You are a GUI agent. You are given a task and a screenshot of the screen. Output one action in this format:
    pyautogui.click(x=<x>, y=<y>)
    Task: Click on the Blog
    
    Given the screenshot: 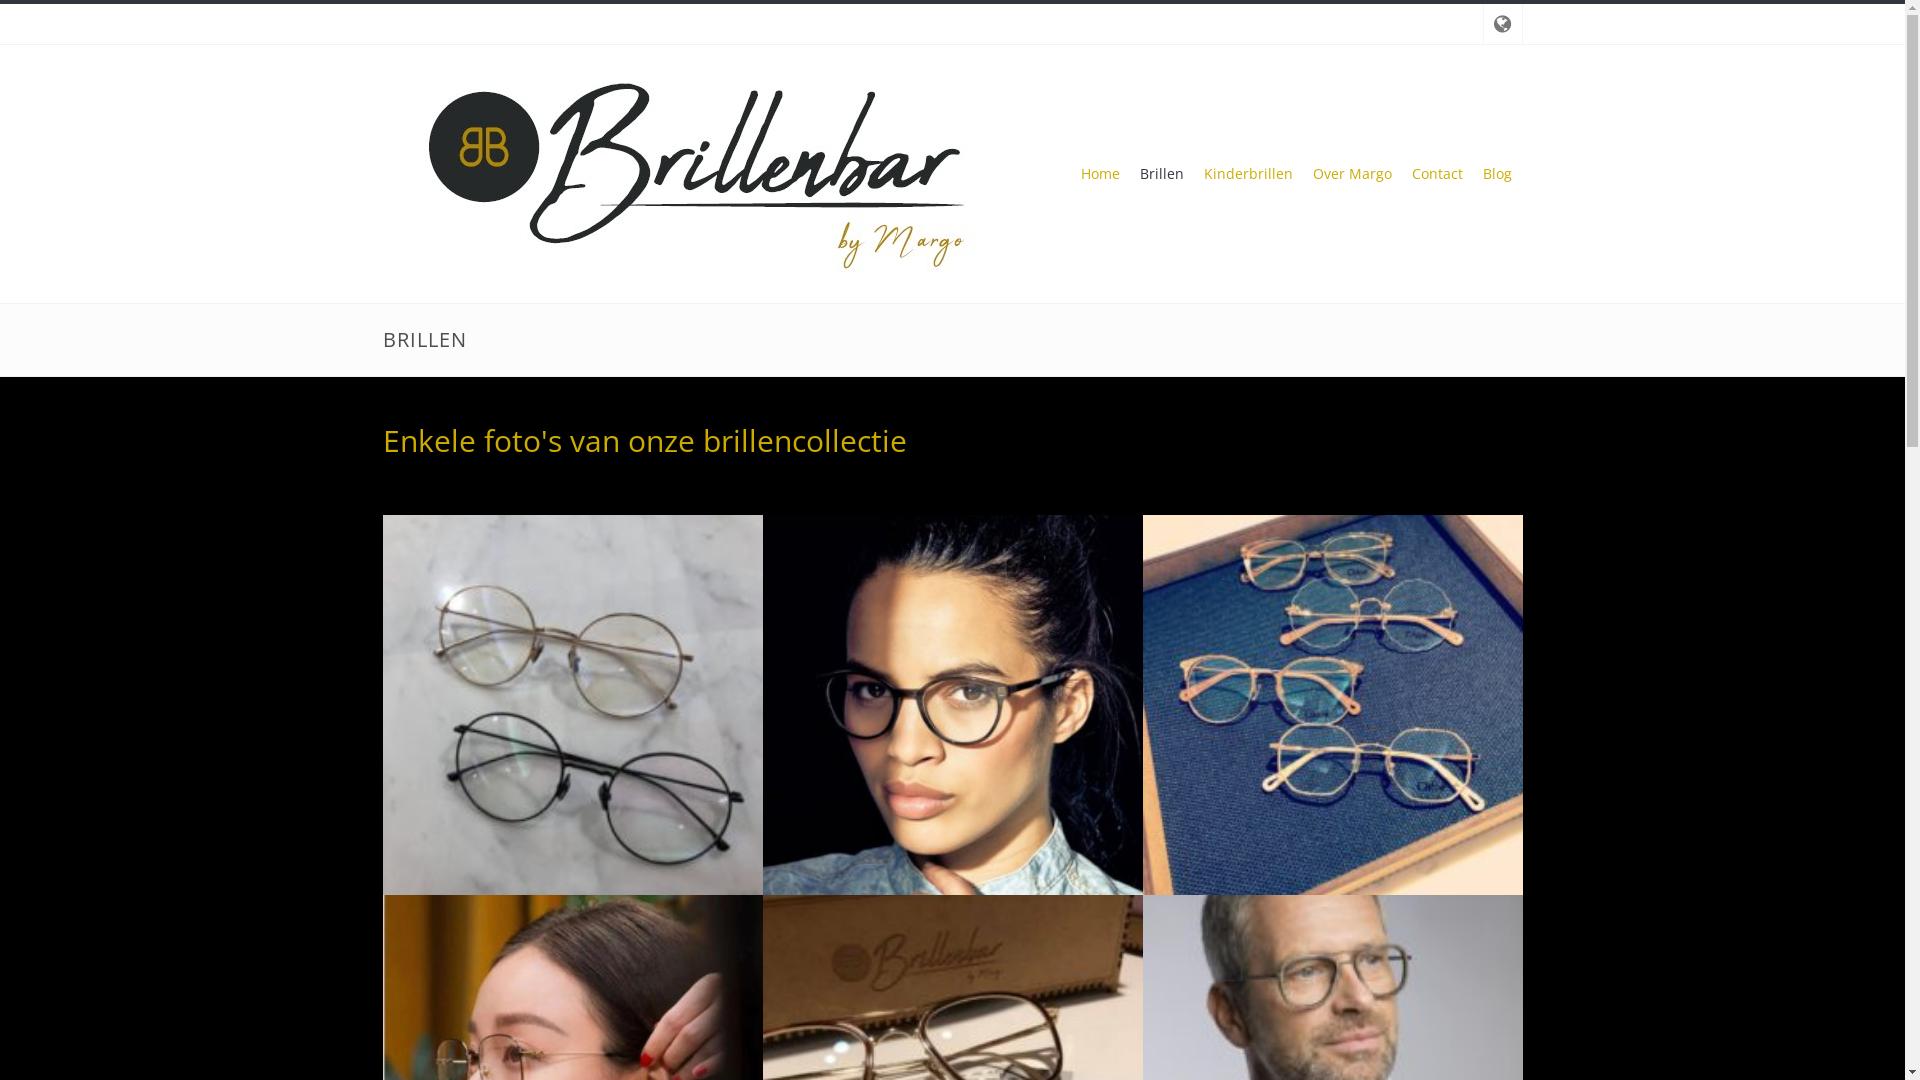 What is the action you would take?
    pyautogui.click(x=1498, y=174)
    